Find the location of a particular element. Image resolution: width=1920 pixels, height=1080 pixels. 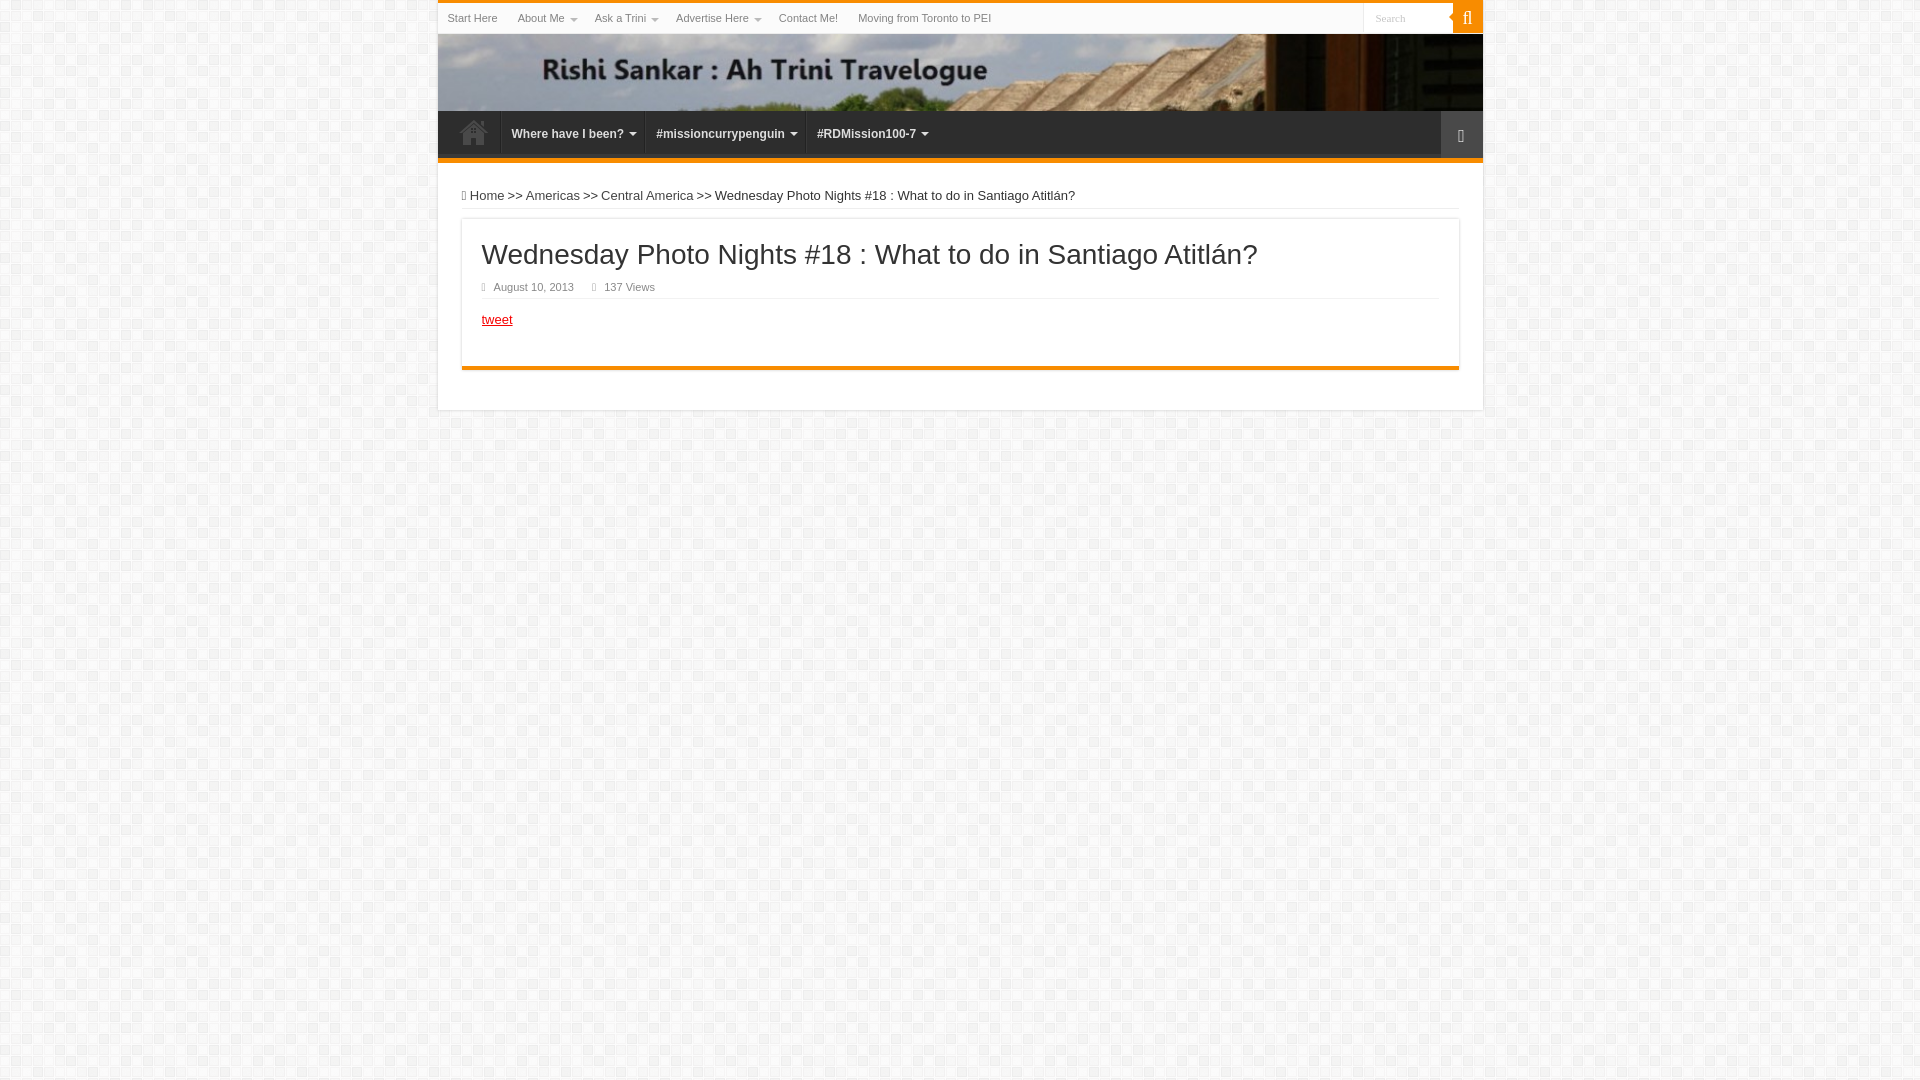

About Me is located at coordinates (546, 18).